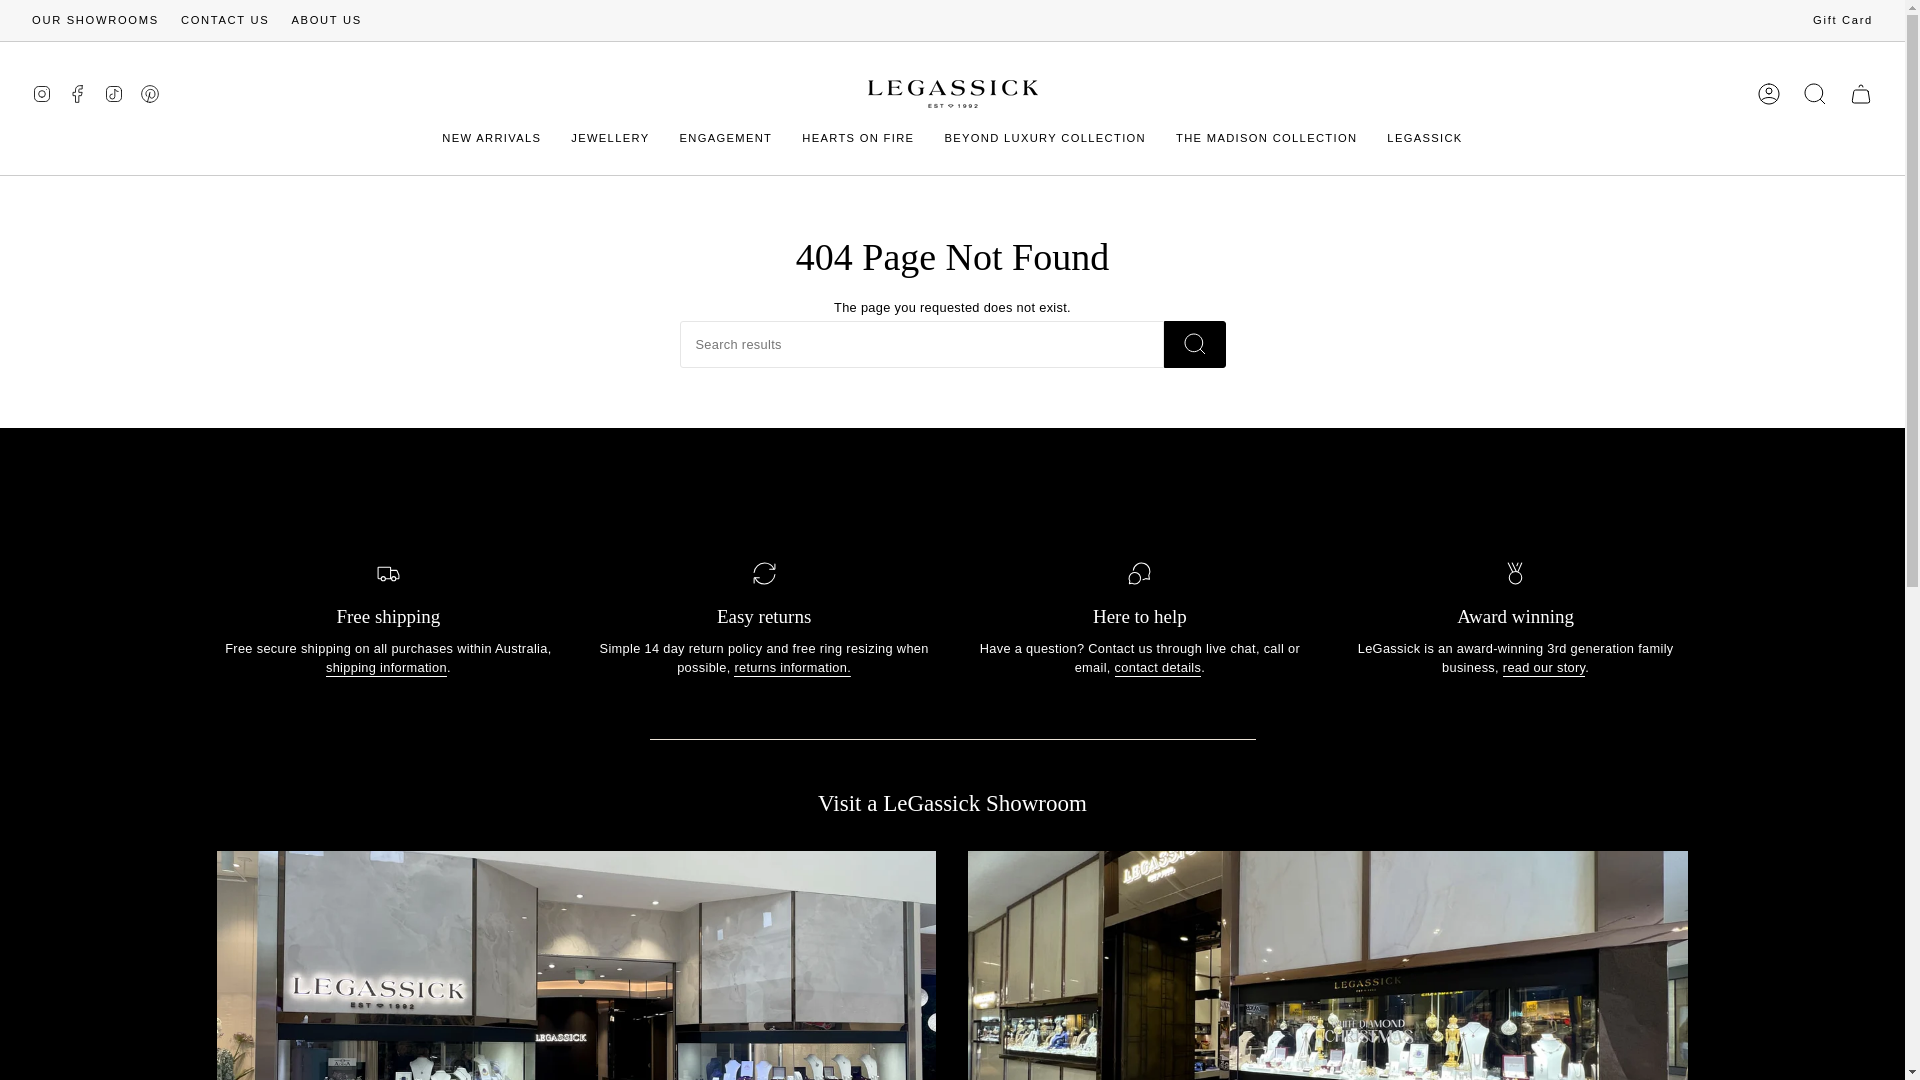 The width and height of the screenshot is (1920, 1080). I want to click on LeGassick Jewellery on Facebook, so click(78, 92).